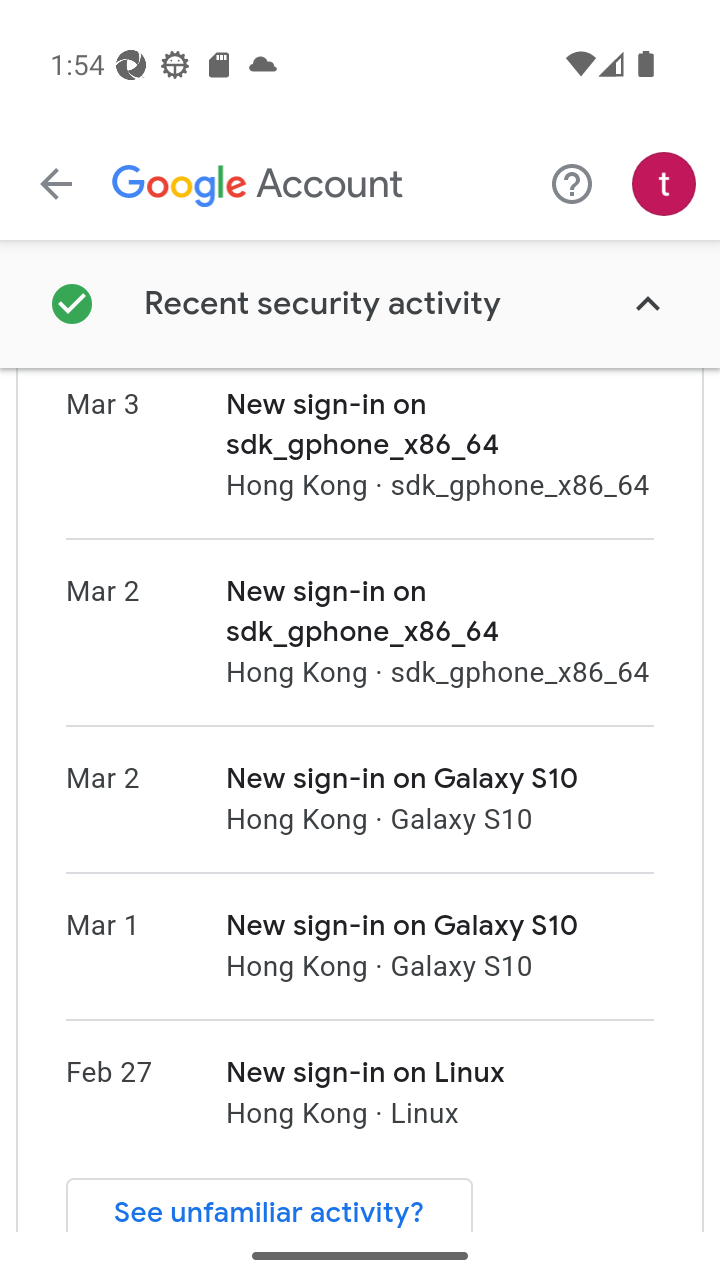 This screenshot has width=720, height=1280. I want to click on Help & feedback, so click(572, 183).